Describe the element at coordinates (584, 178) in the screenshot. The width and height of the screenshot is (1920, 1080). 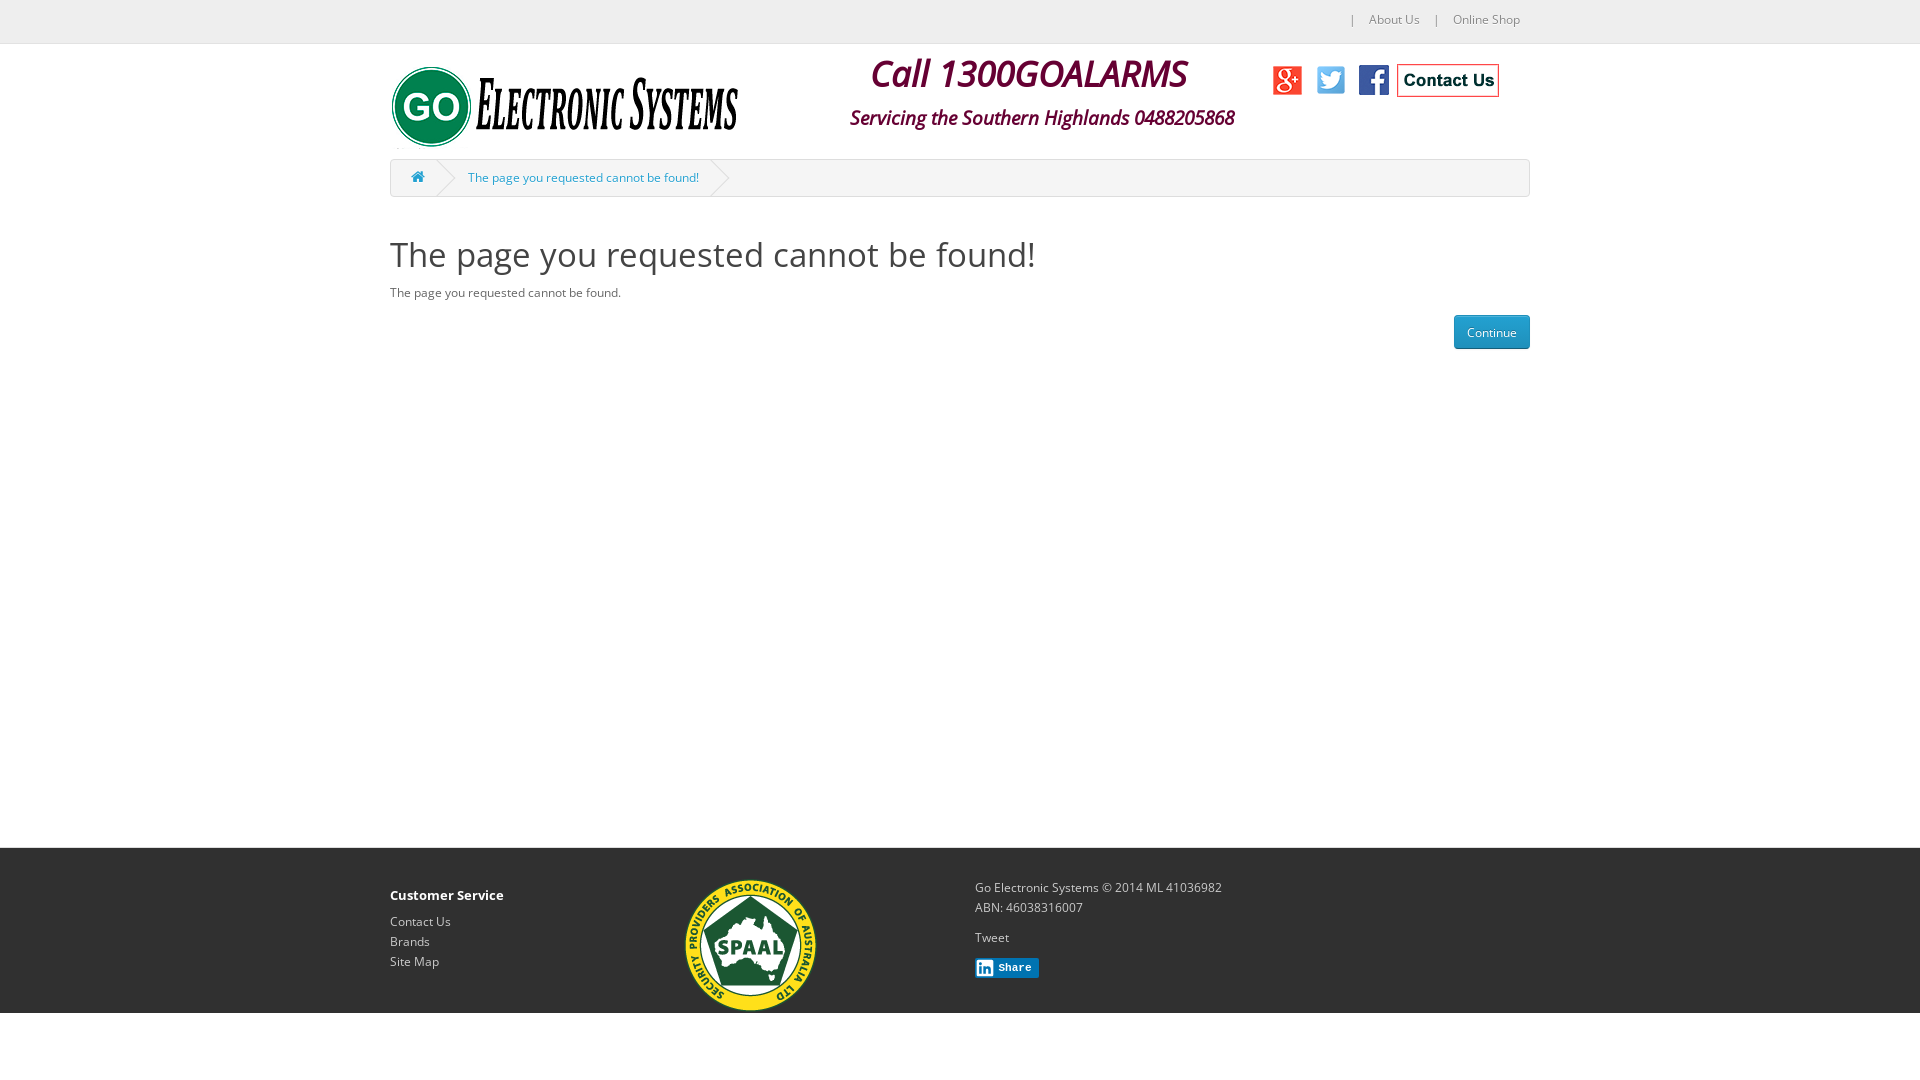
I see `The page you requested cannot be found!` at that location.